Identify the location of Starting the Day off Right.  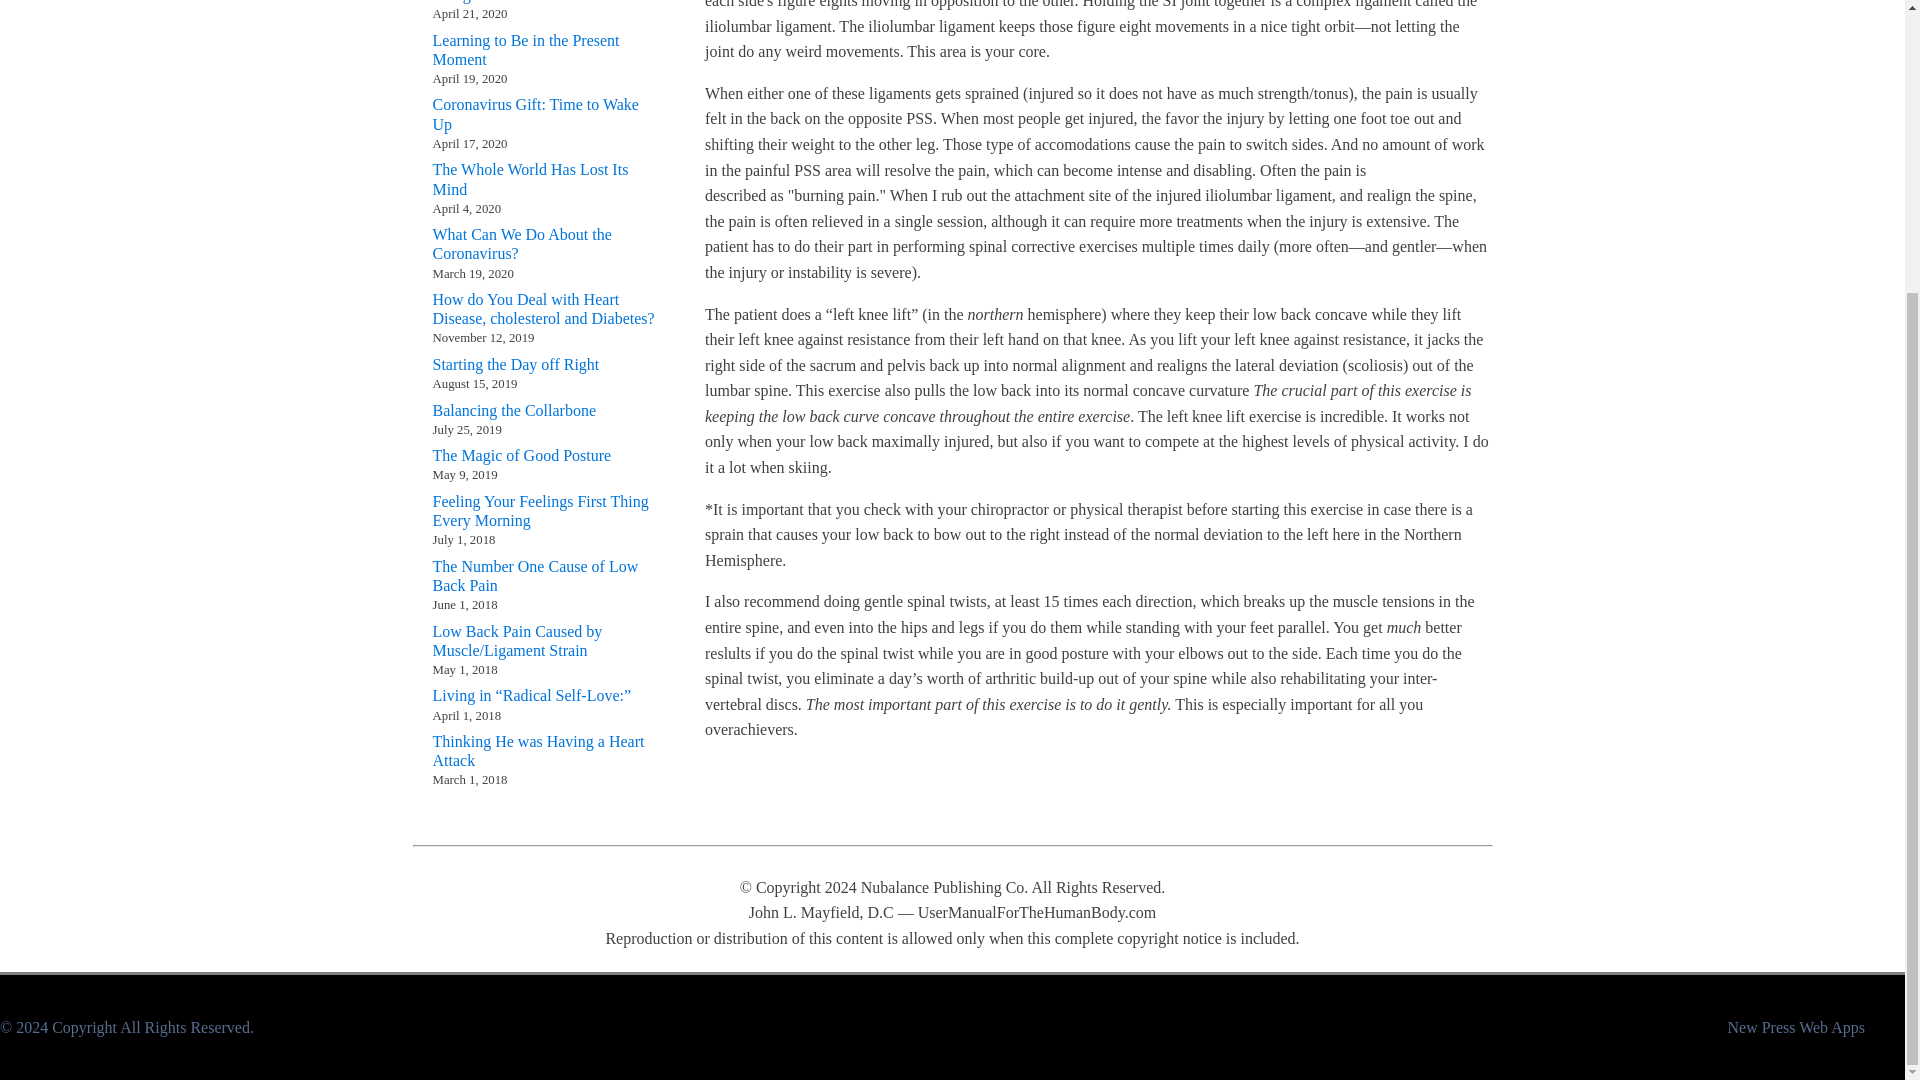
(516, 364).